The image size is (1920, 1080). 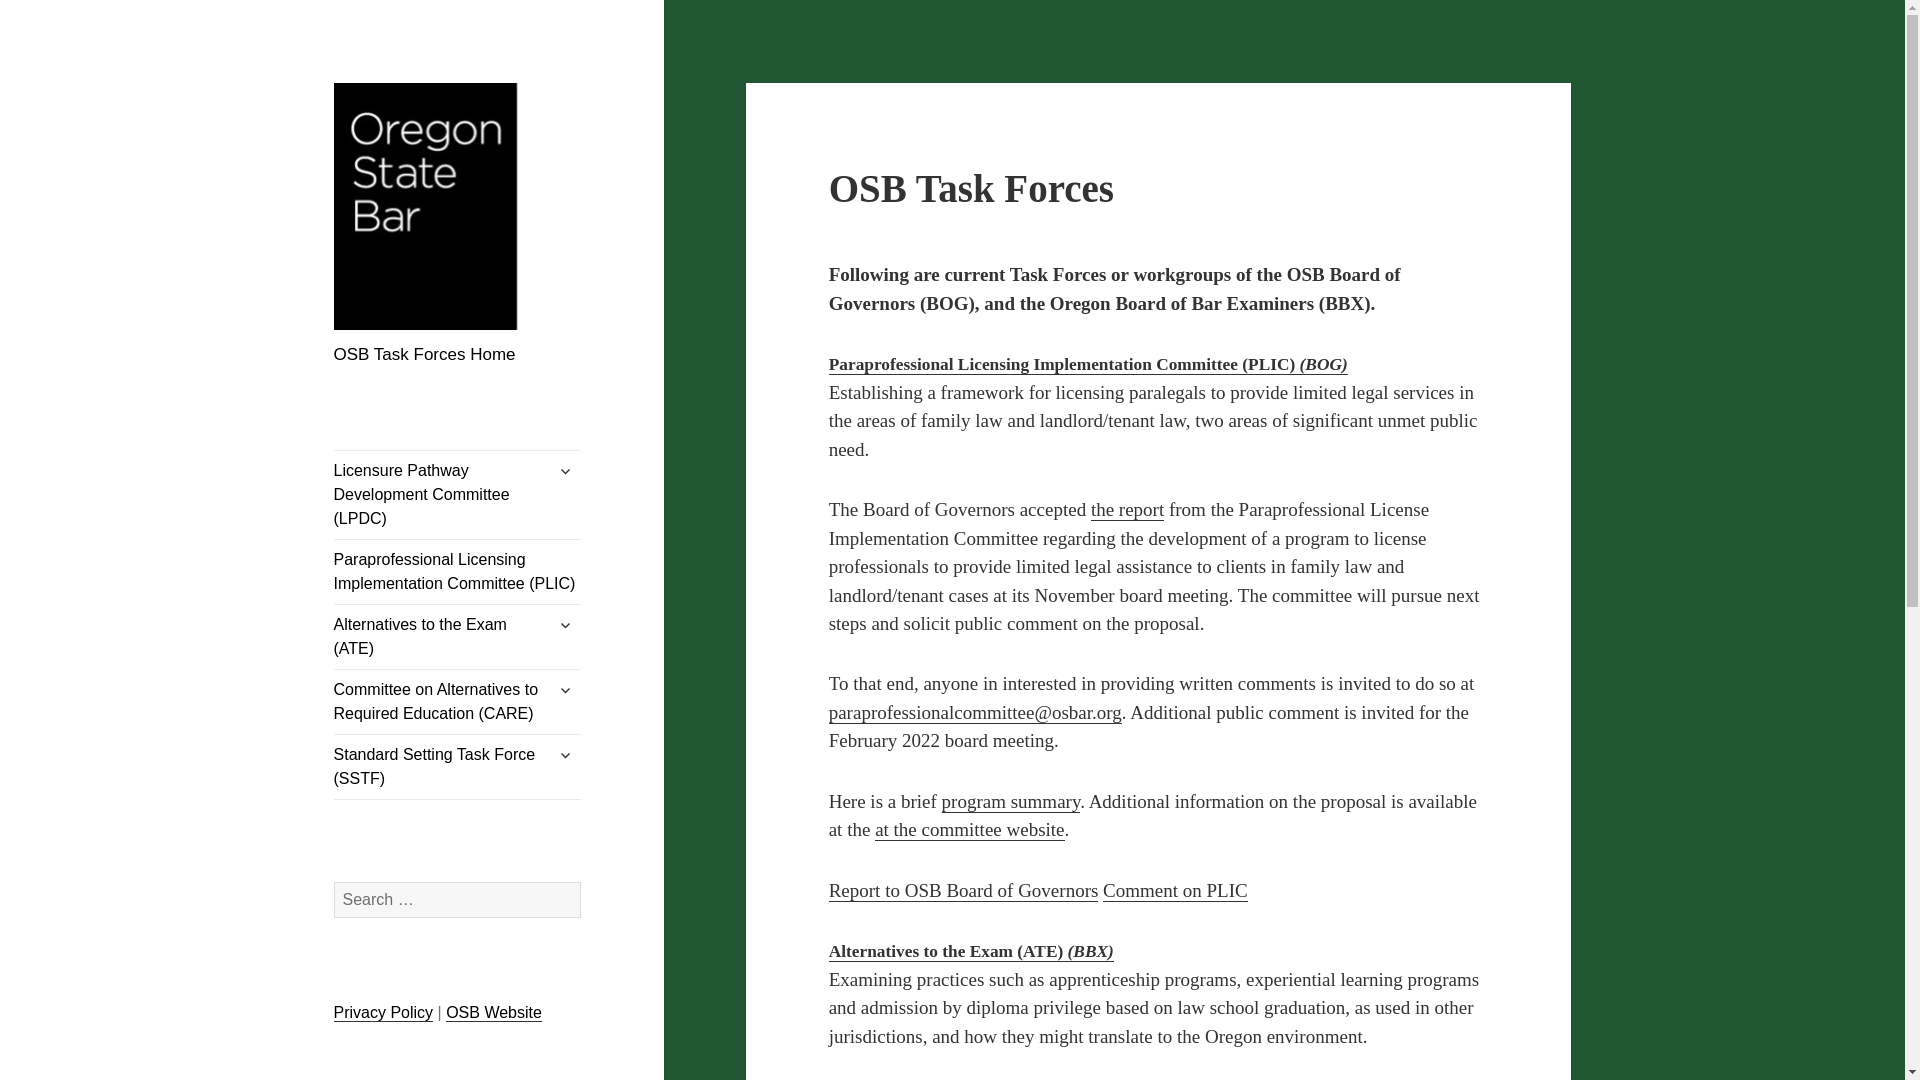 I want to click on Report to OSB Board of Governors, so click(x=964, y=890).